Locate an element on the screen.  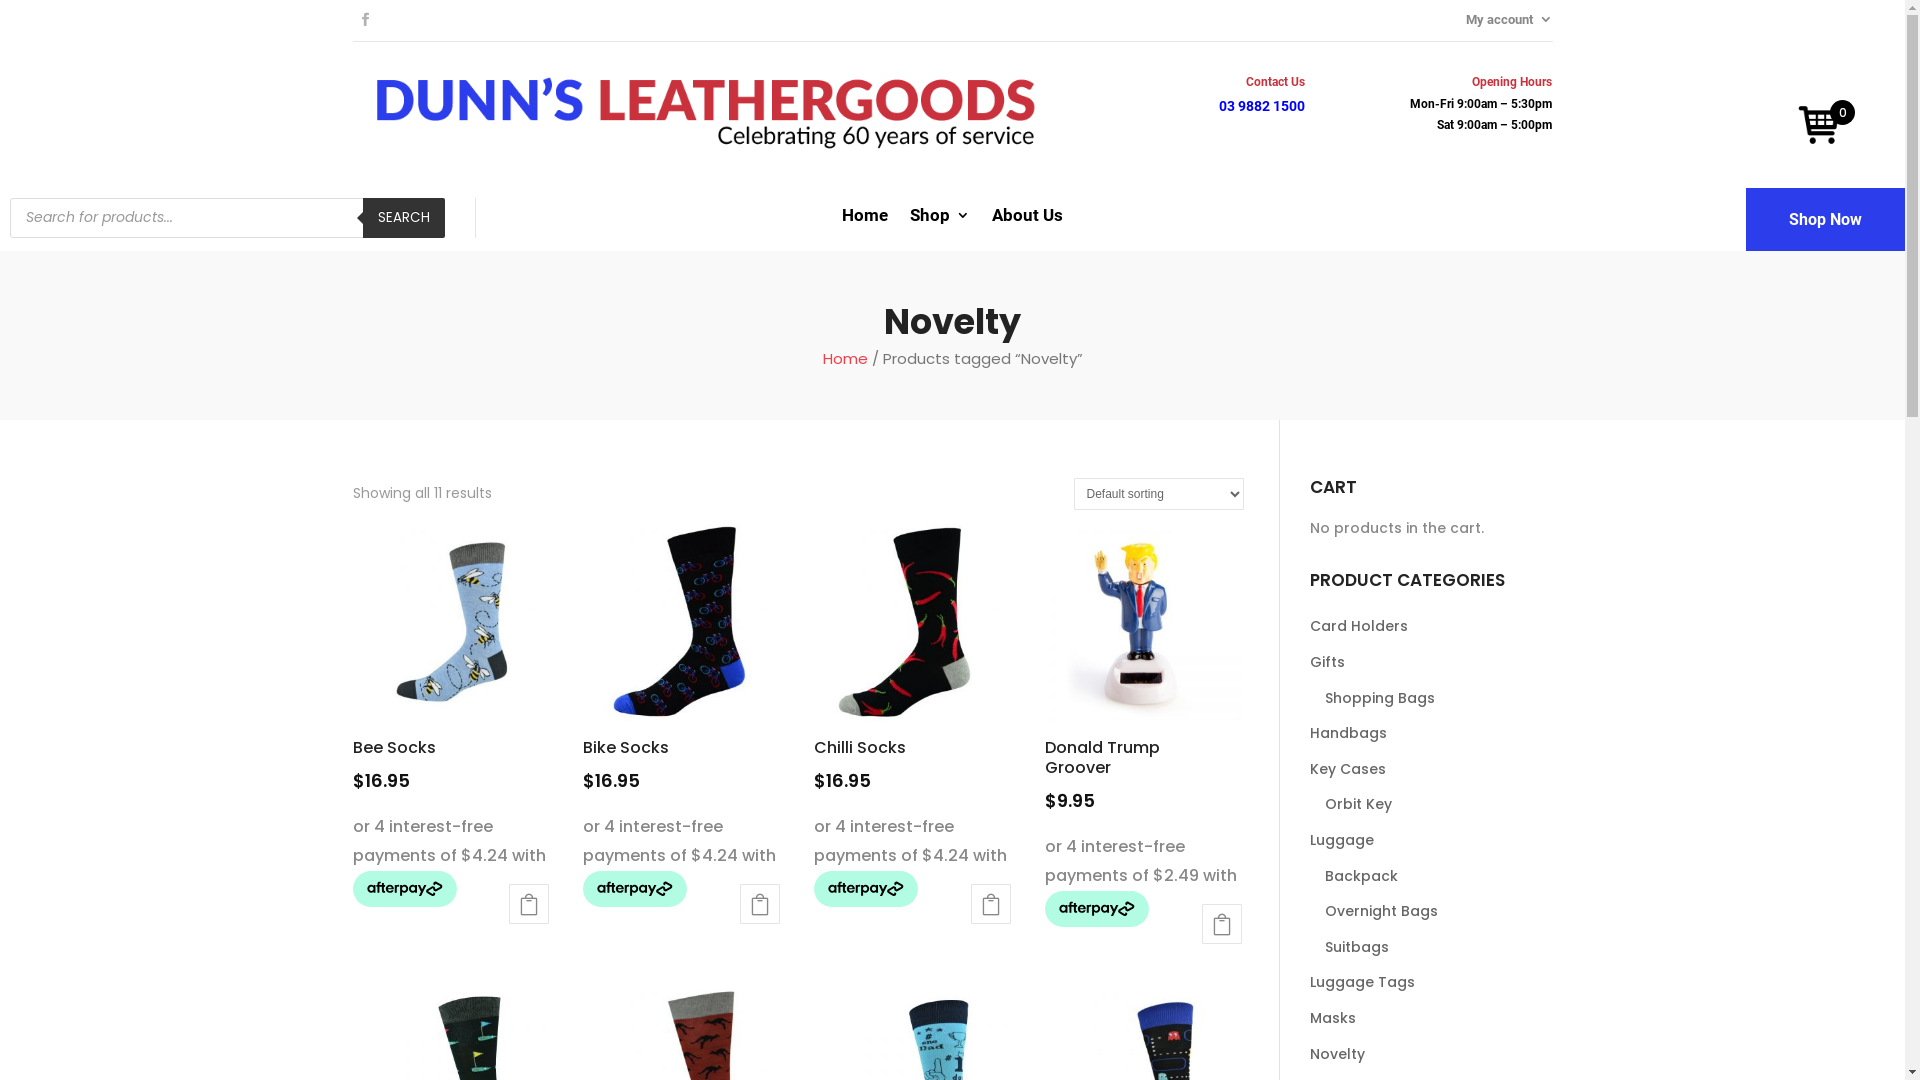
Orbit Key is located at coordinates (1438, 805).